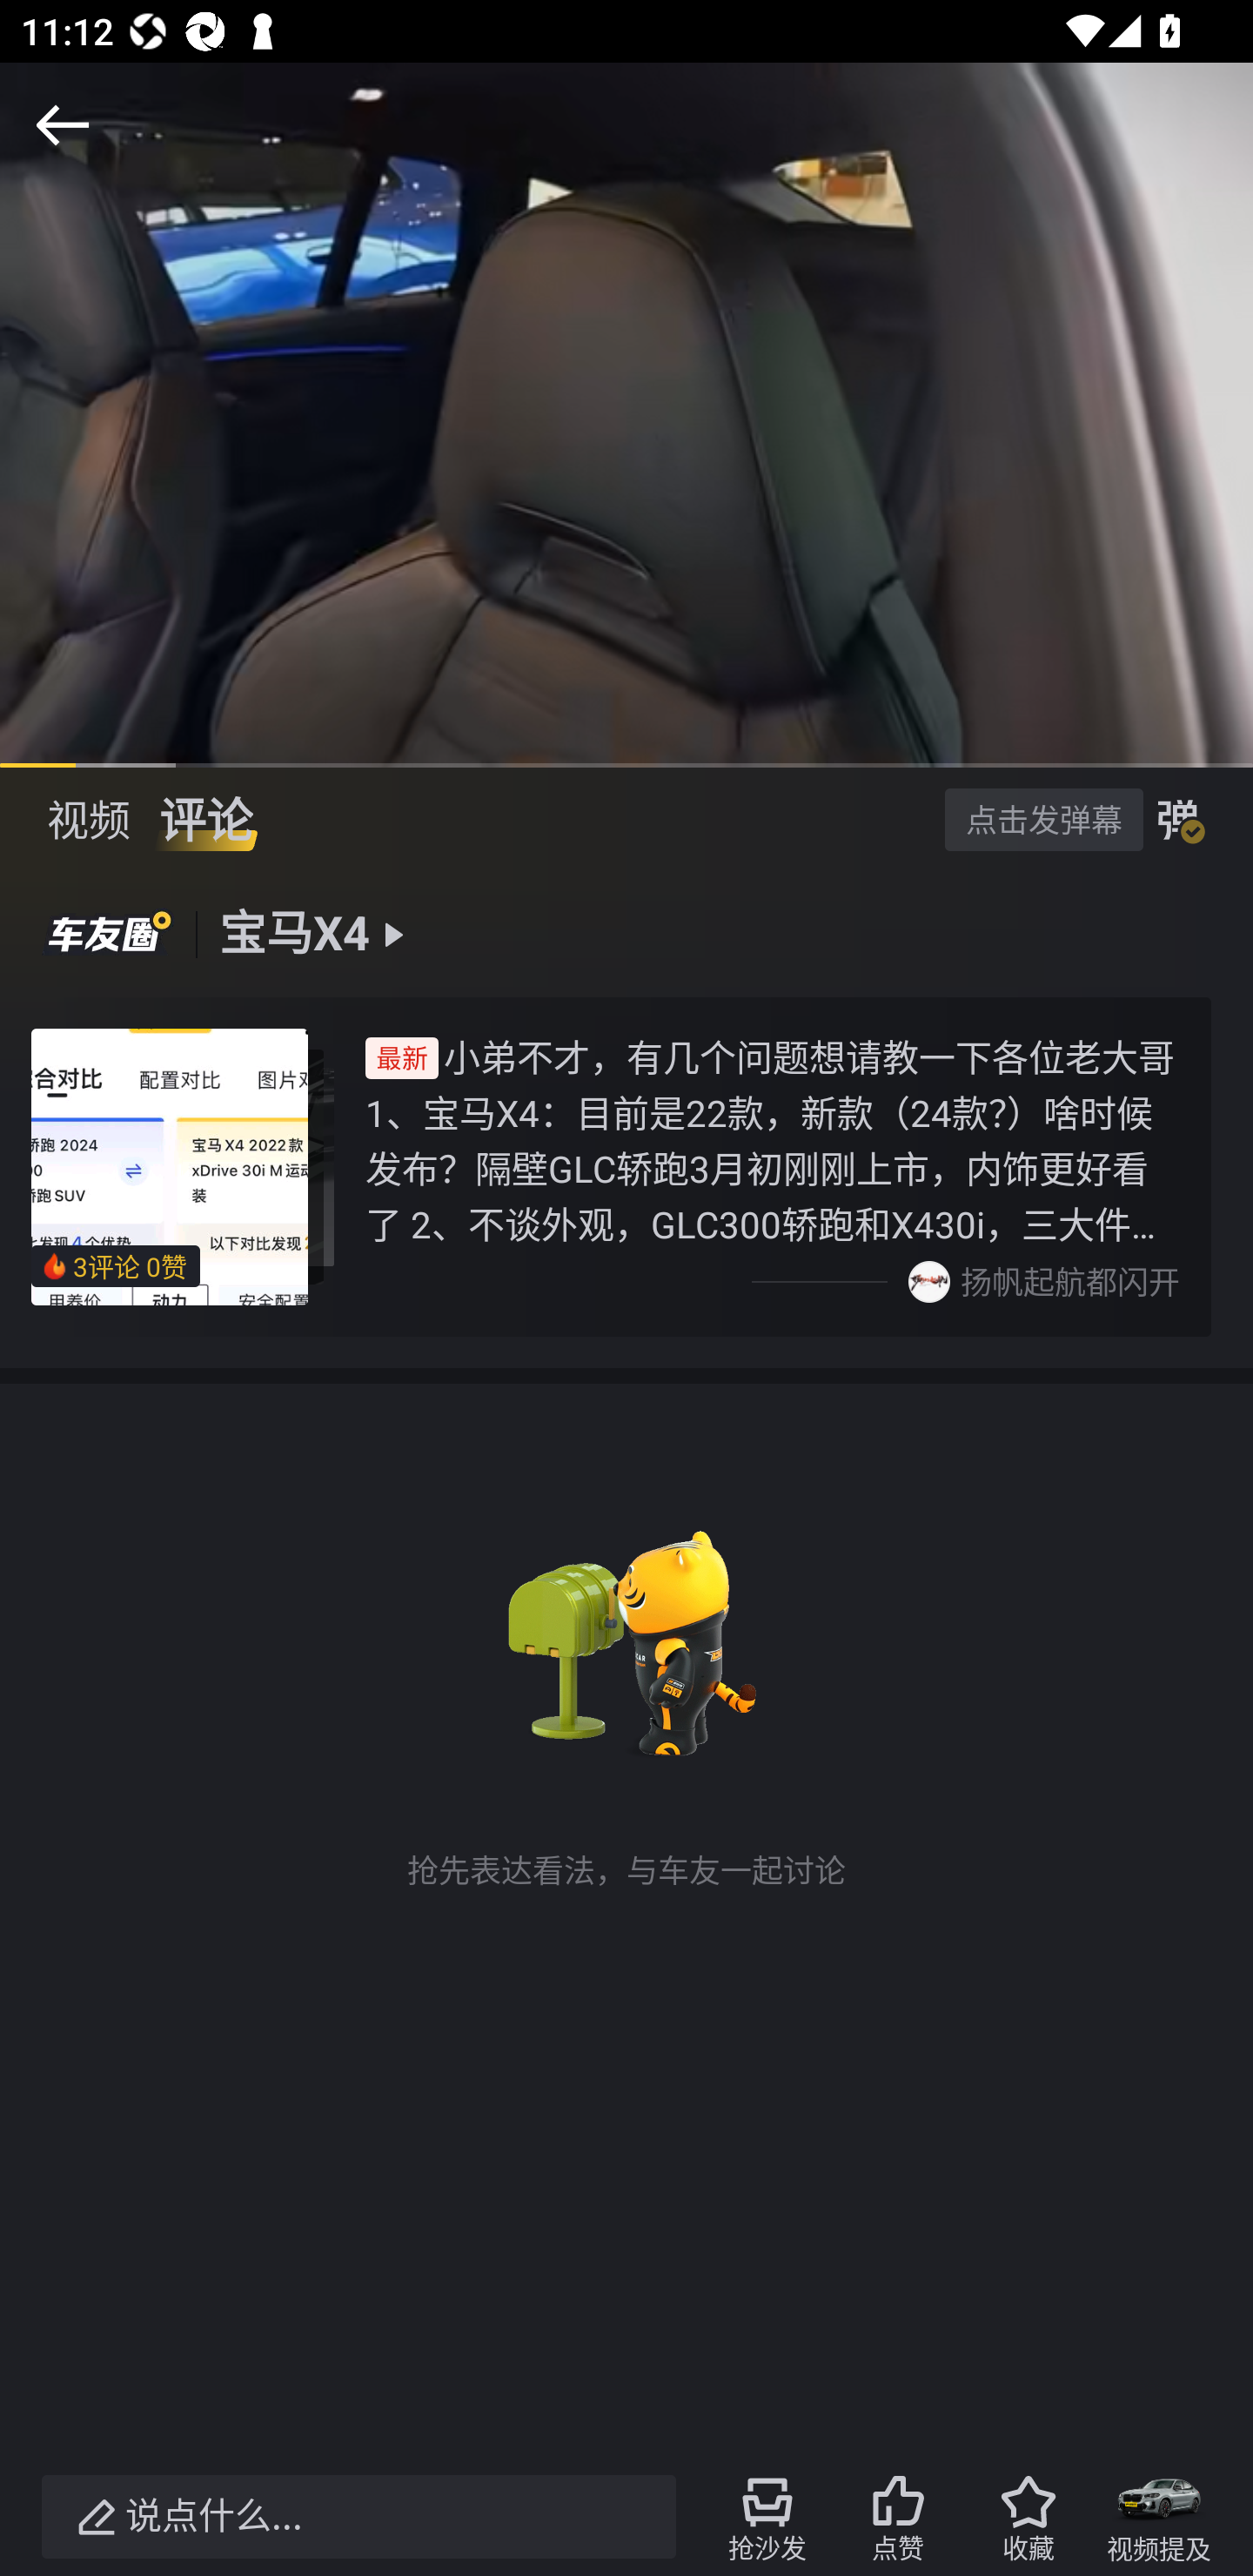  I want to click on 评论, so click(205, 820).